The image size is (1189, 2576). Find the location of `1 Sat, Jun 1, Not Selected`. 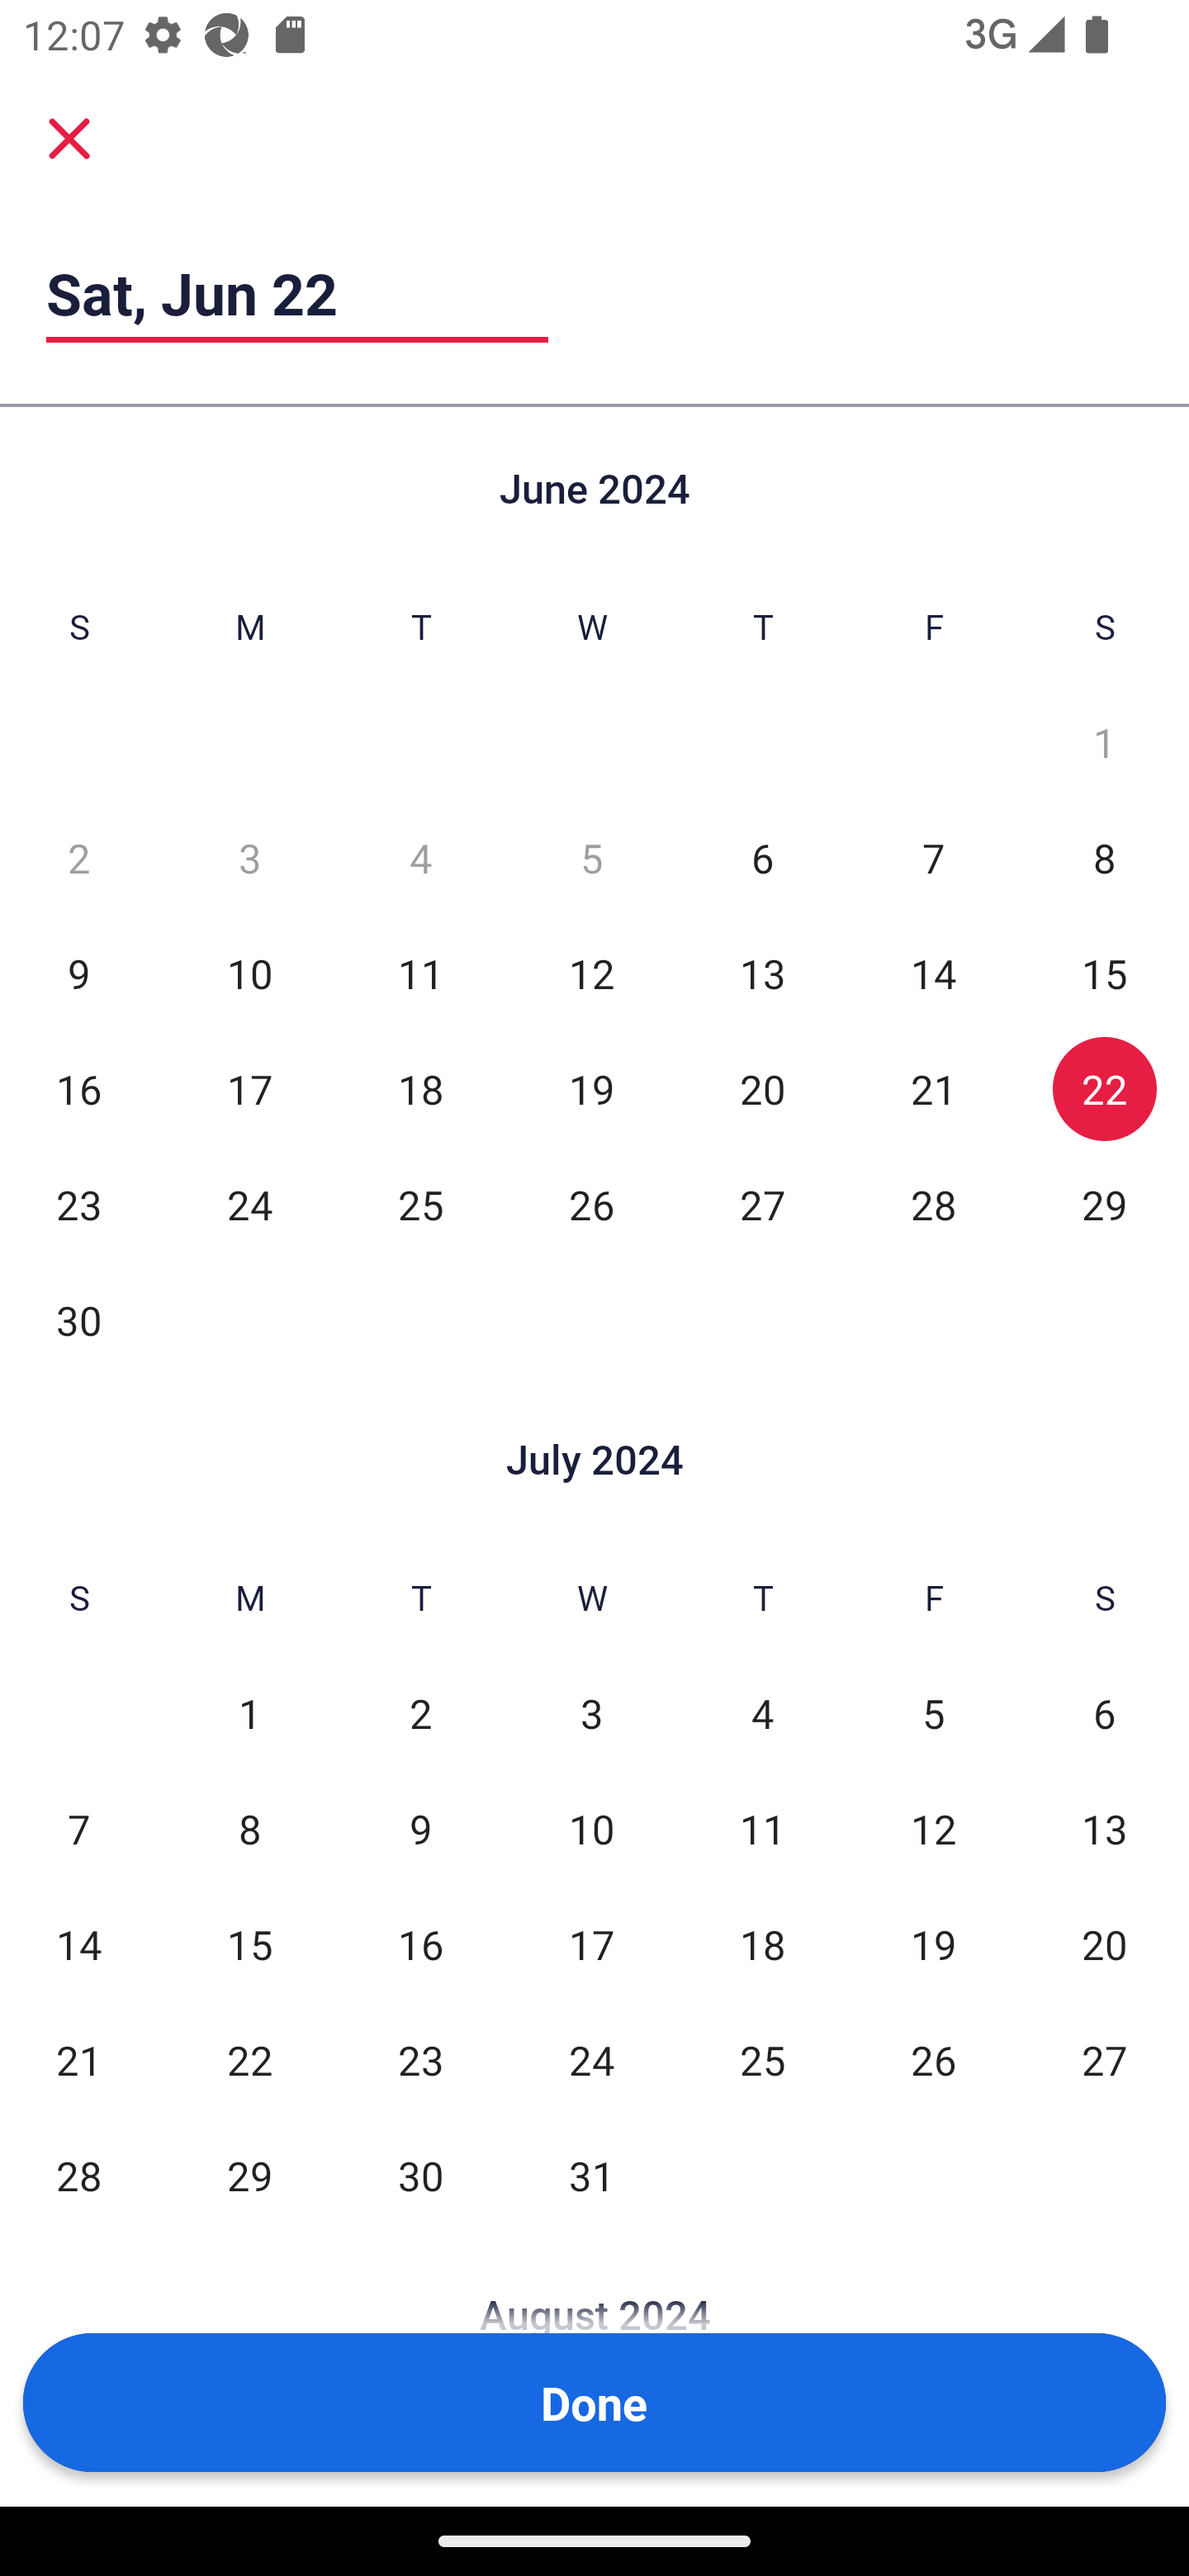

1 Sat, Jun 1, Not Selected is located at coordinates (1105, 743).